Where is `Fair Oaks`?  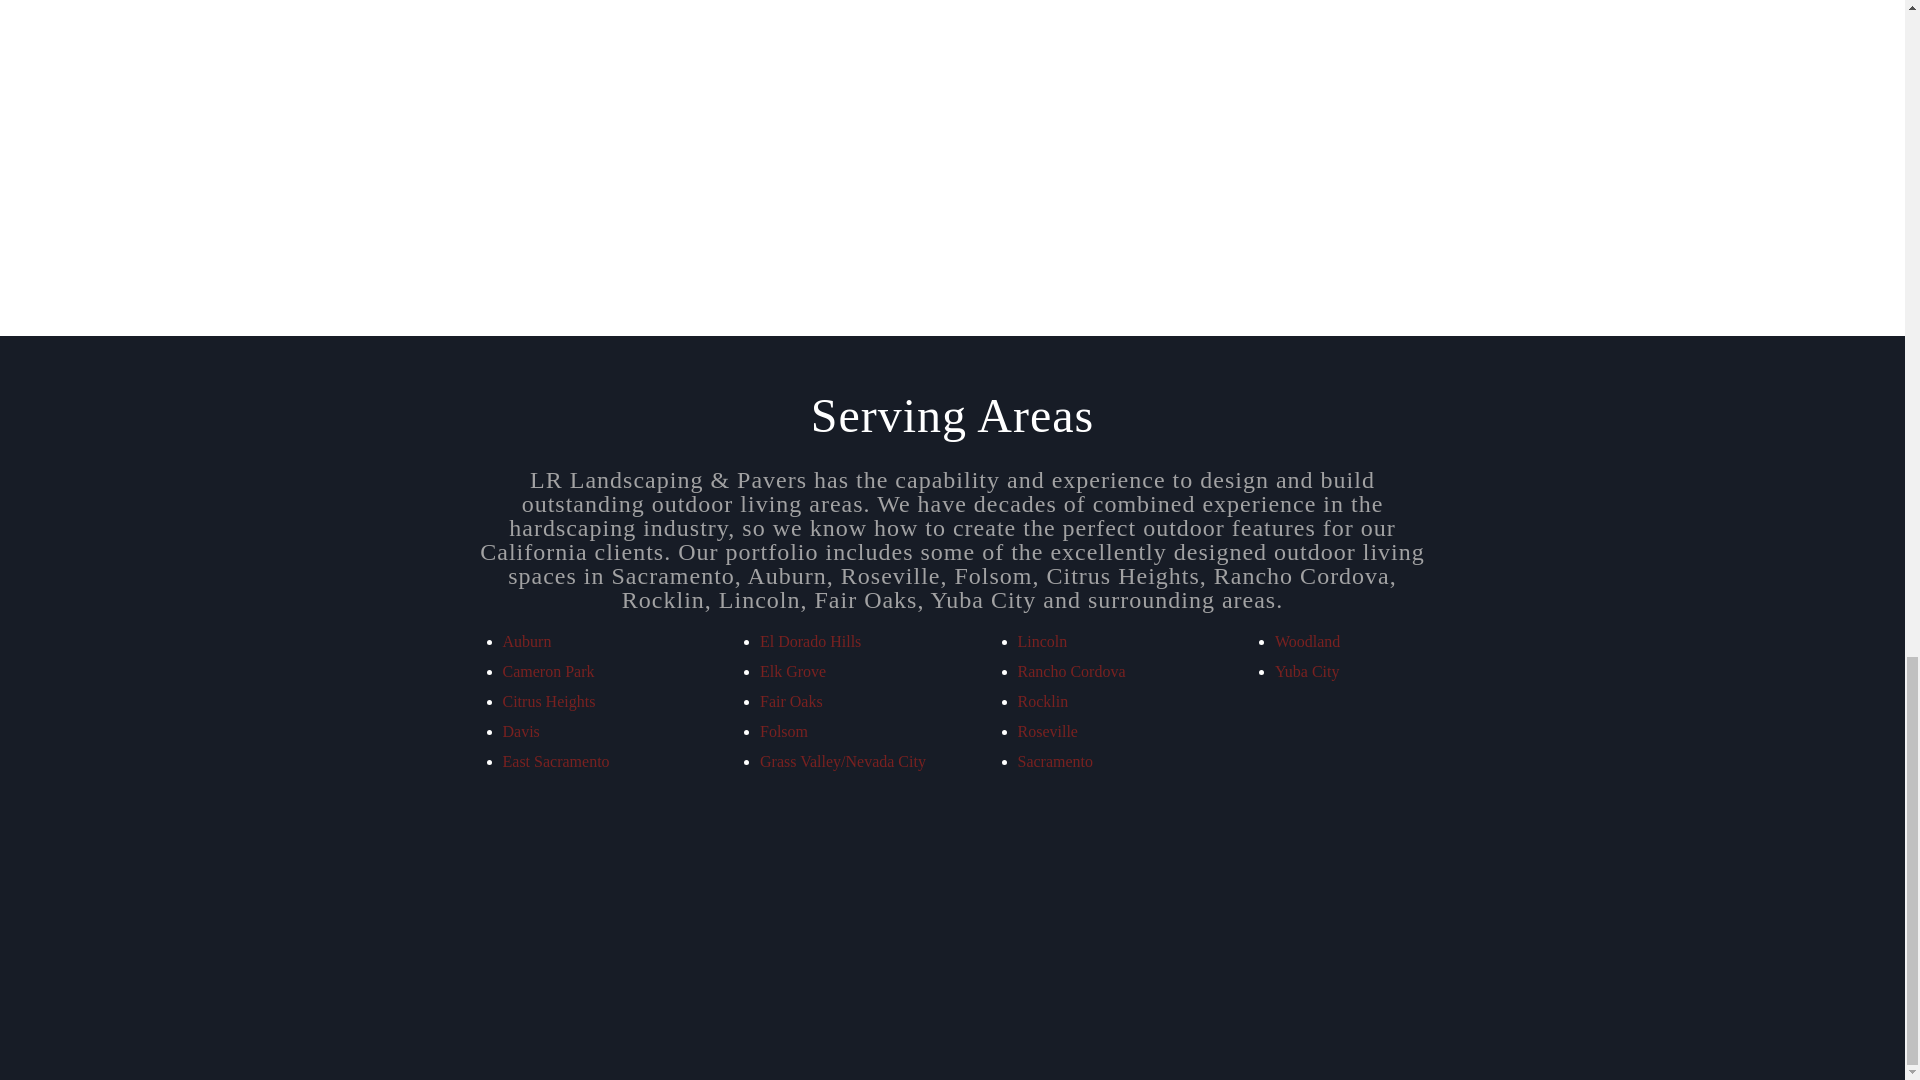
Fair Oaks is located at coordinates (792, 701).